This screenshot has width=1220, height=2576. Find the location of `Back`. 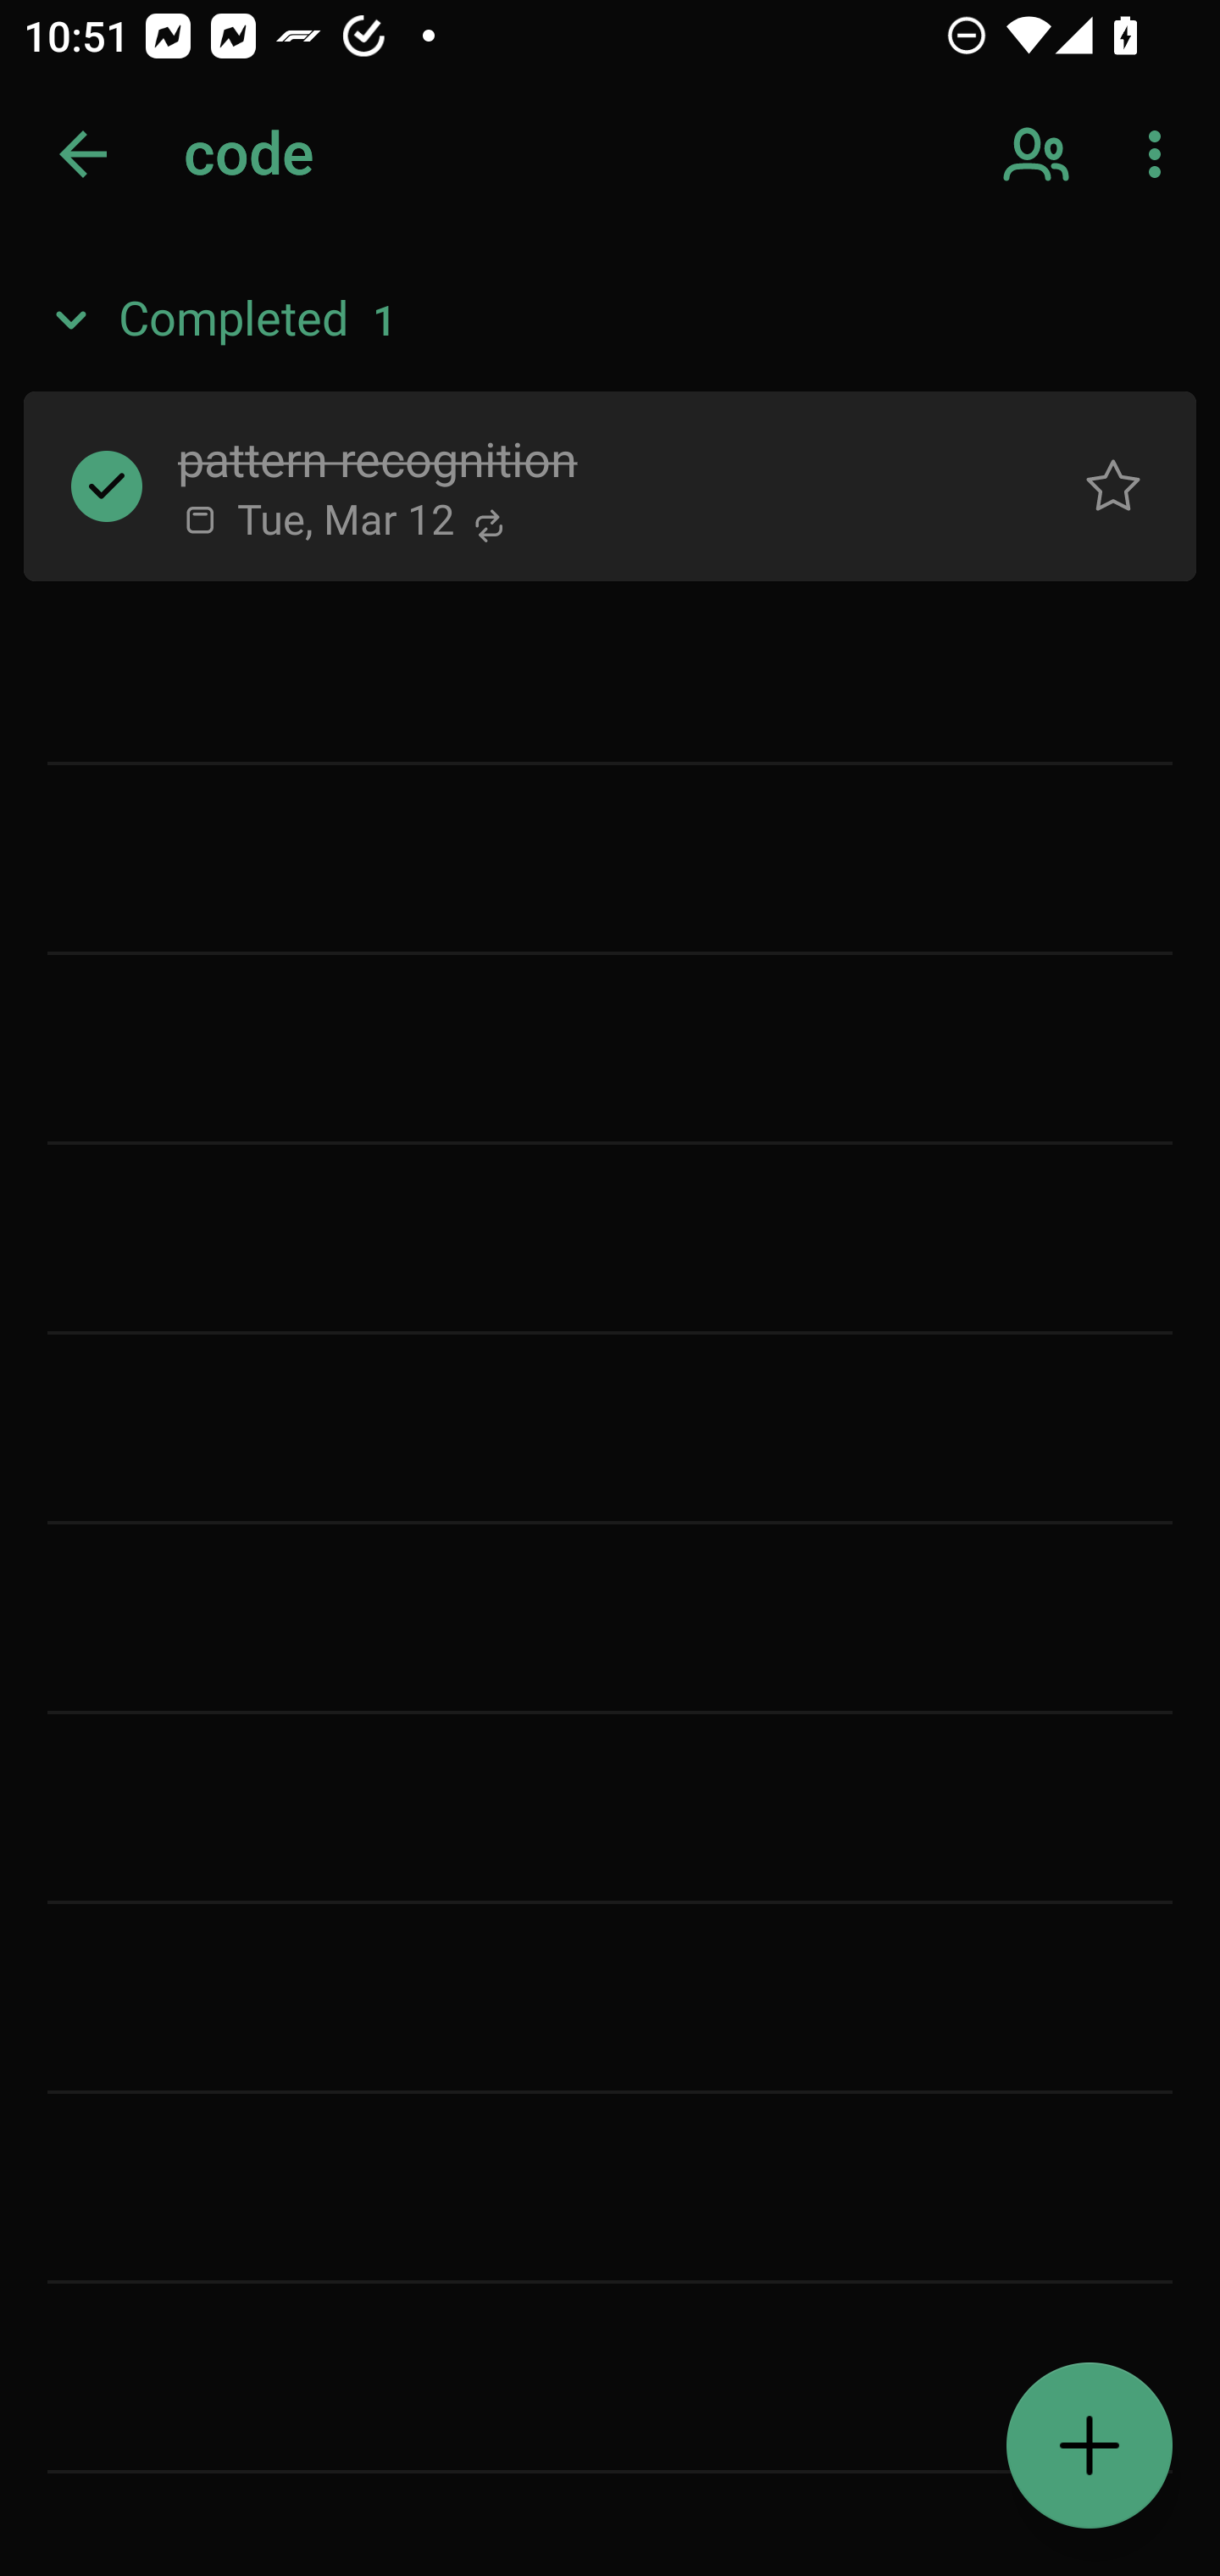

Back is located at coordinates (83, 154).